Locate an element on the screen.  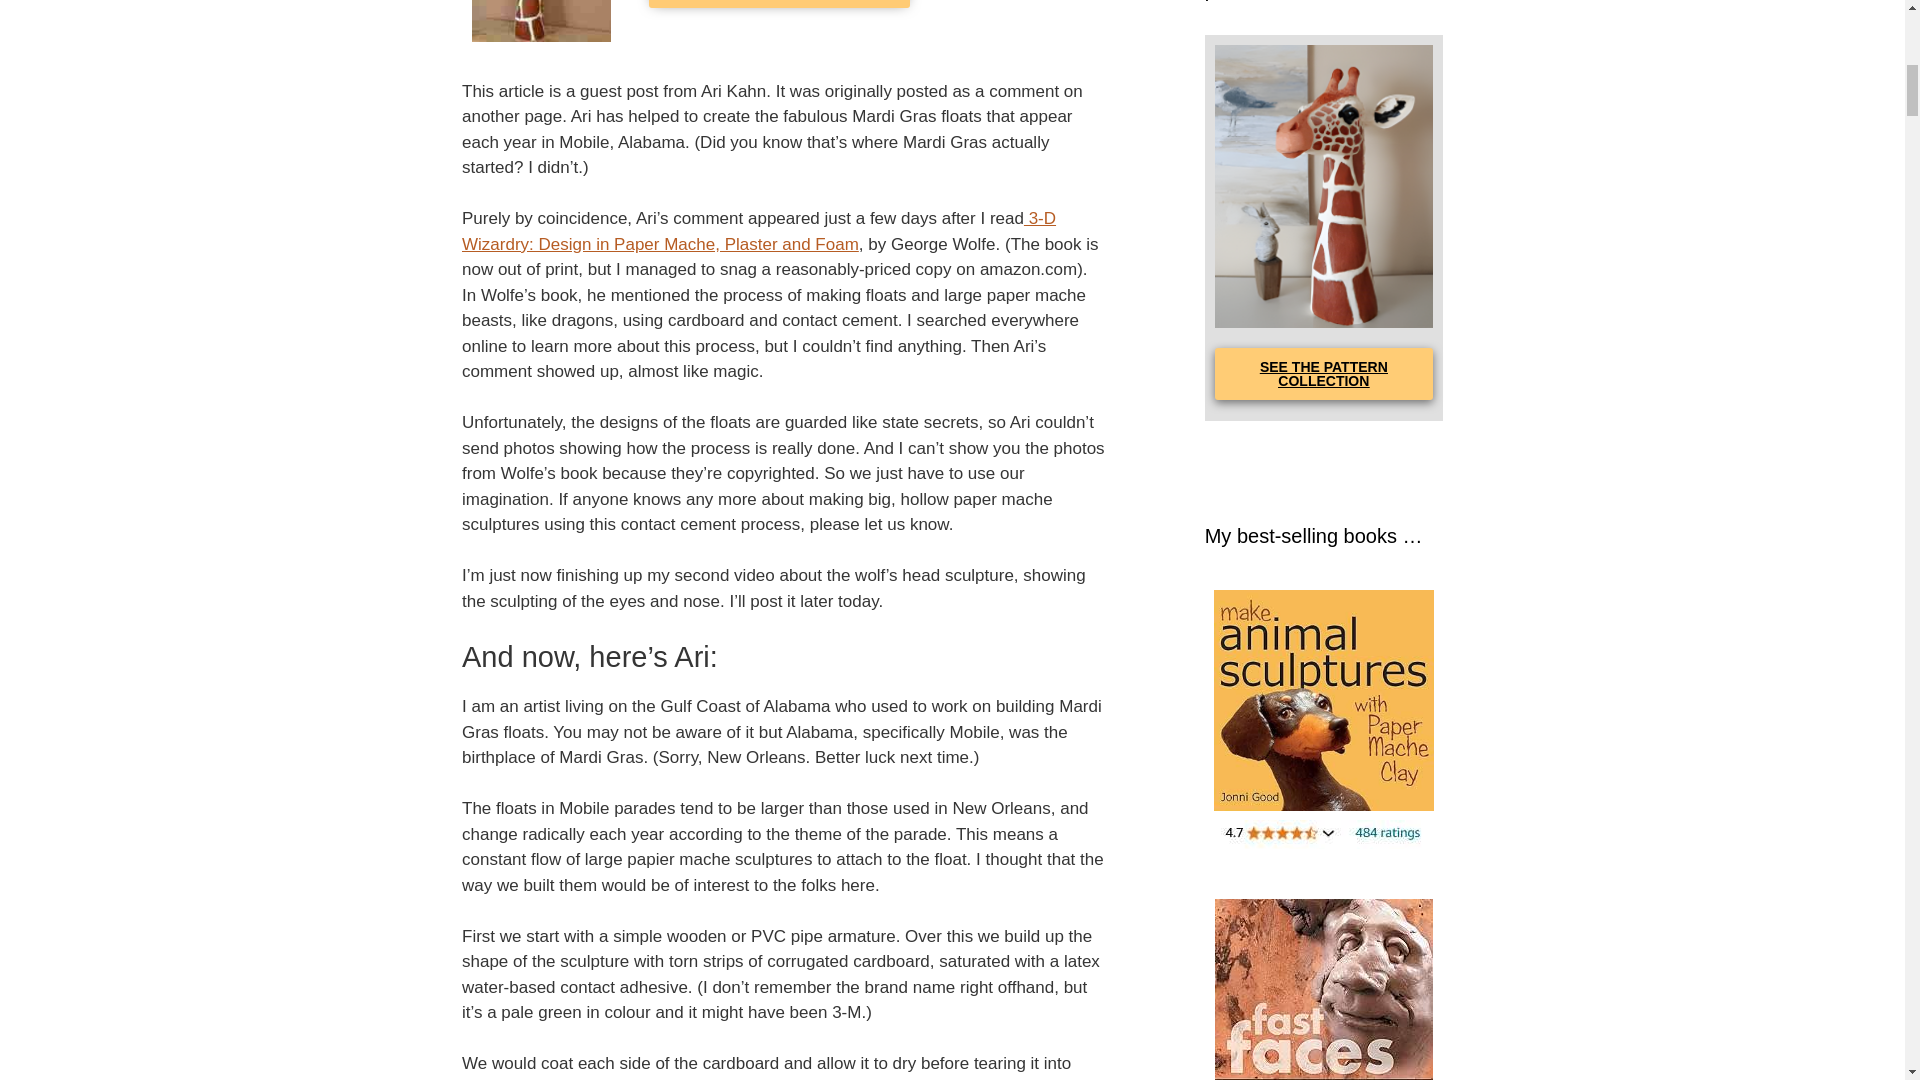
How Mardi Gras Floats are Made in Mobile, Alabama 2 is located at coordinates (541, 22).